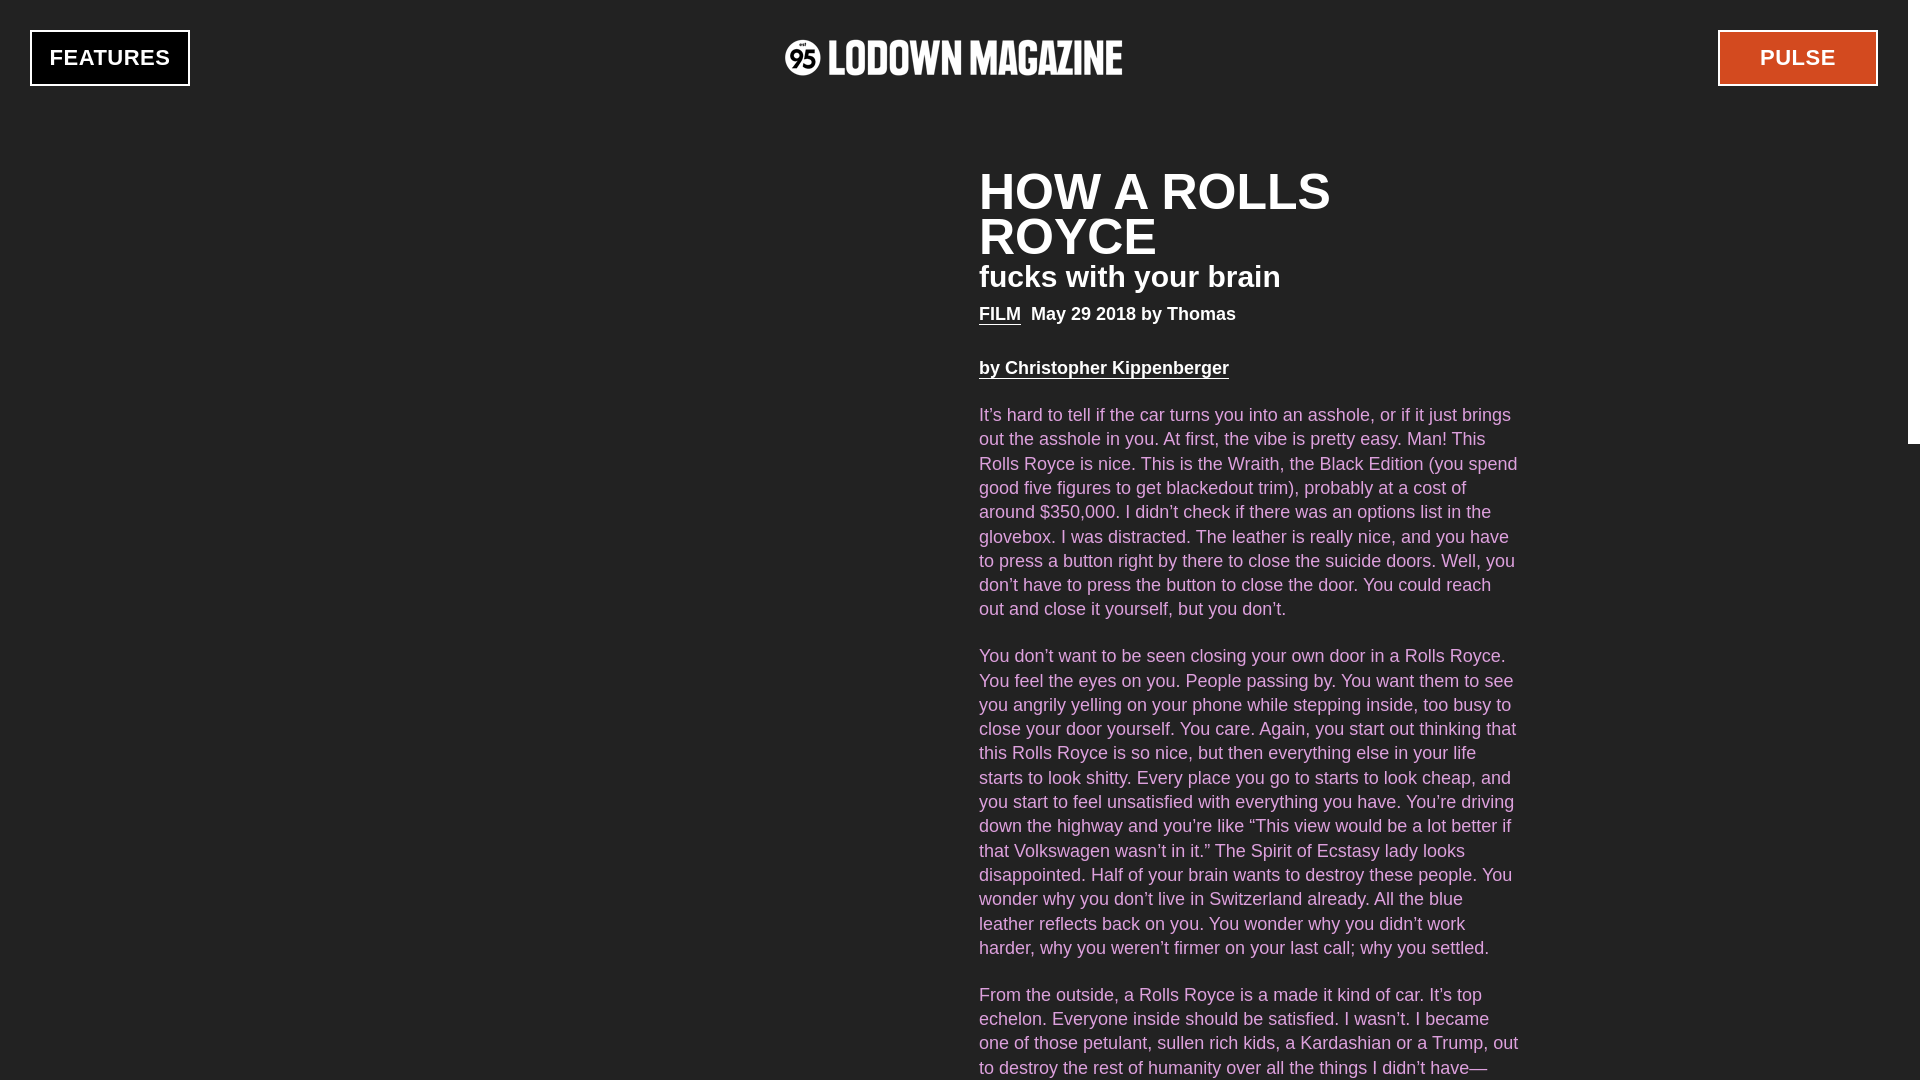  I want to click on Home, so click(954, 56).